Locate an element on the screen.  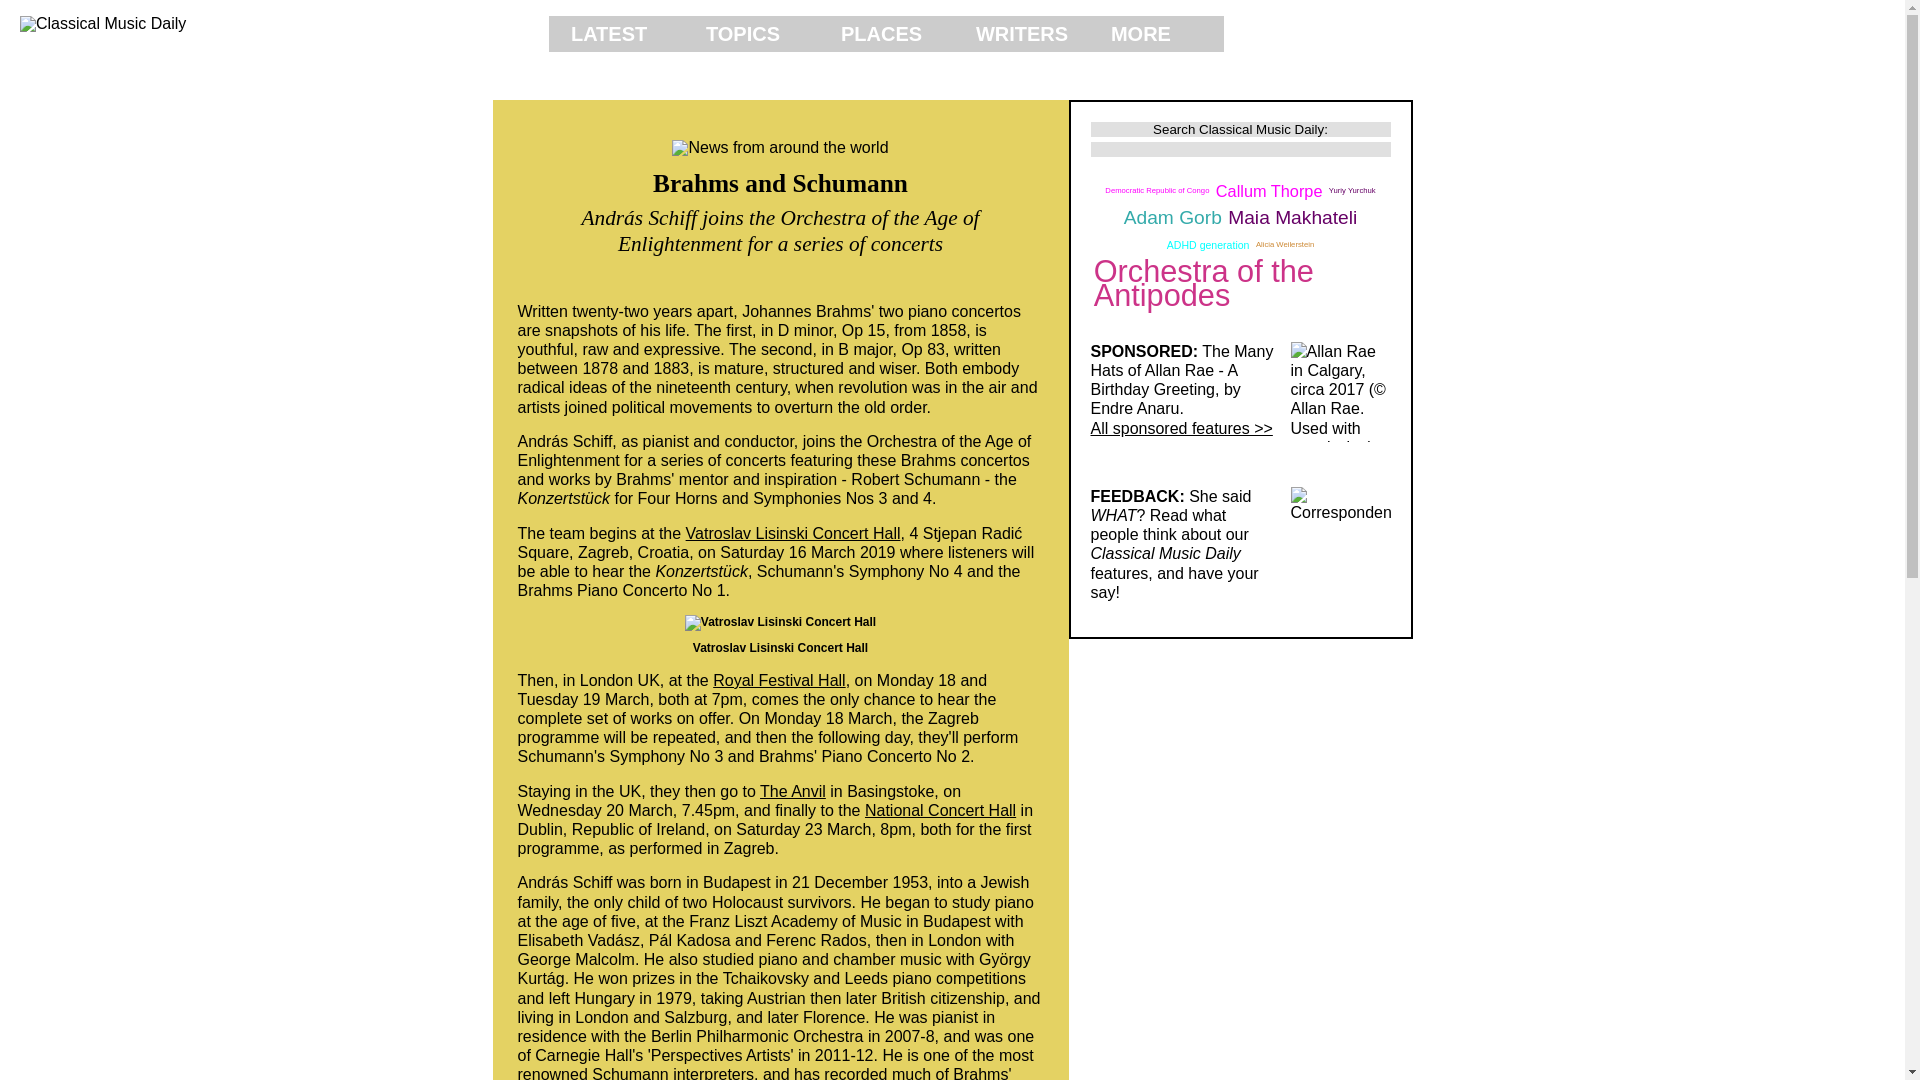
TOPICS is located at coordinates (751, 34).